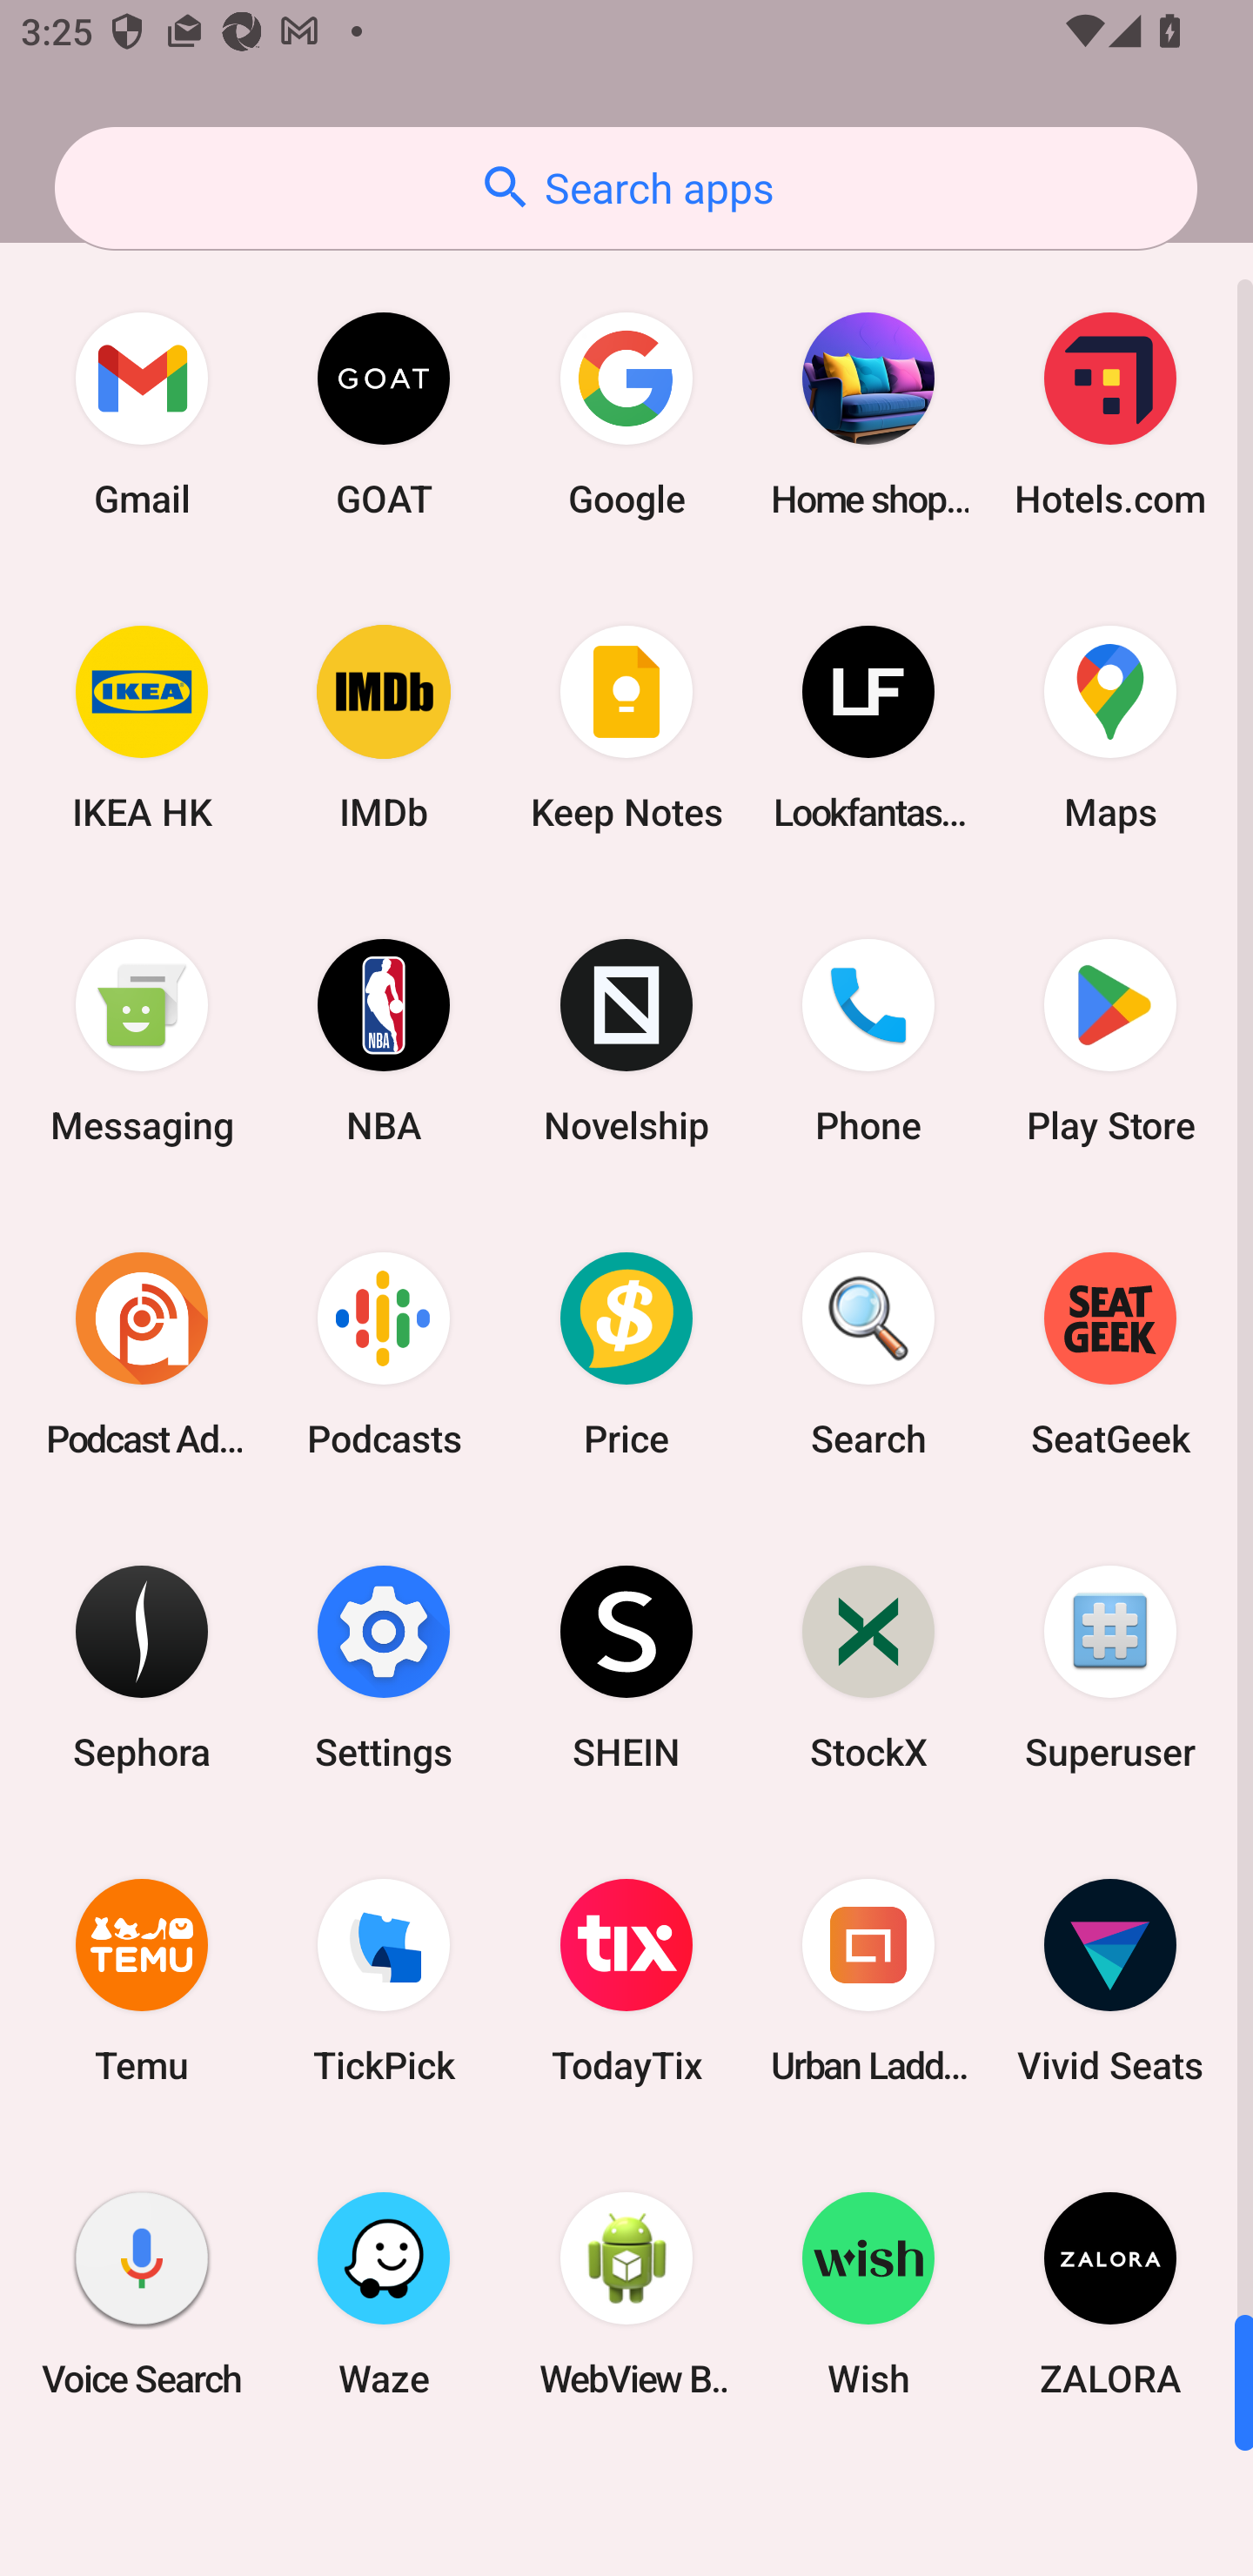 This screenshot has height=2576, width=1253. I want to click on   Search apps, so click(626, 188).